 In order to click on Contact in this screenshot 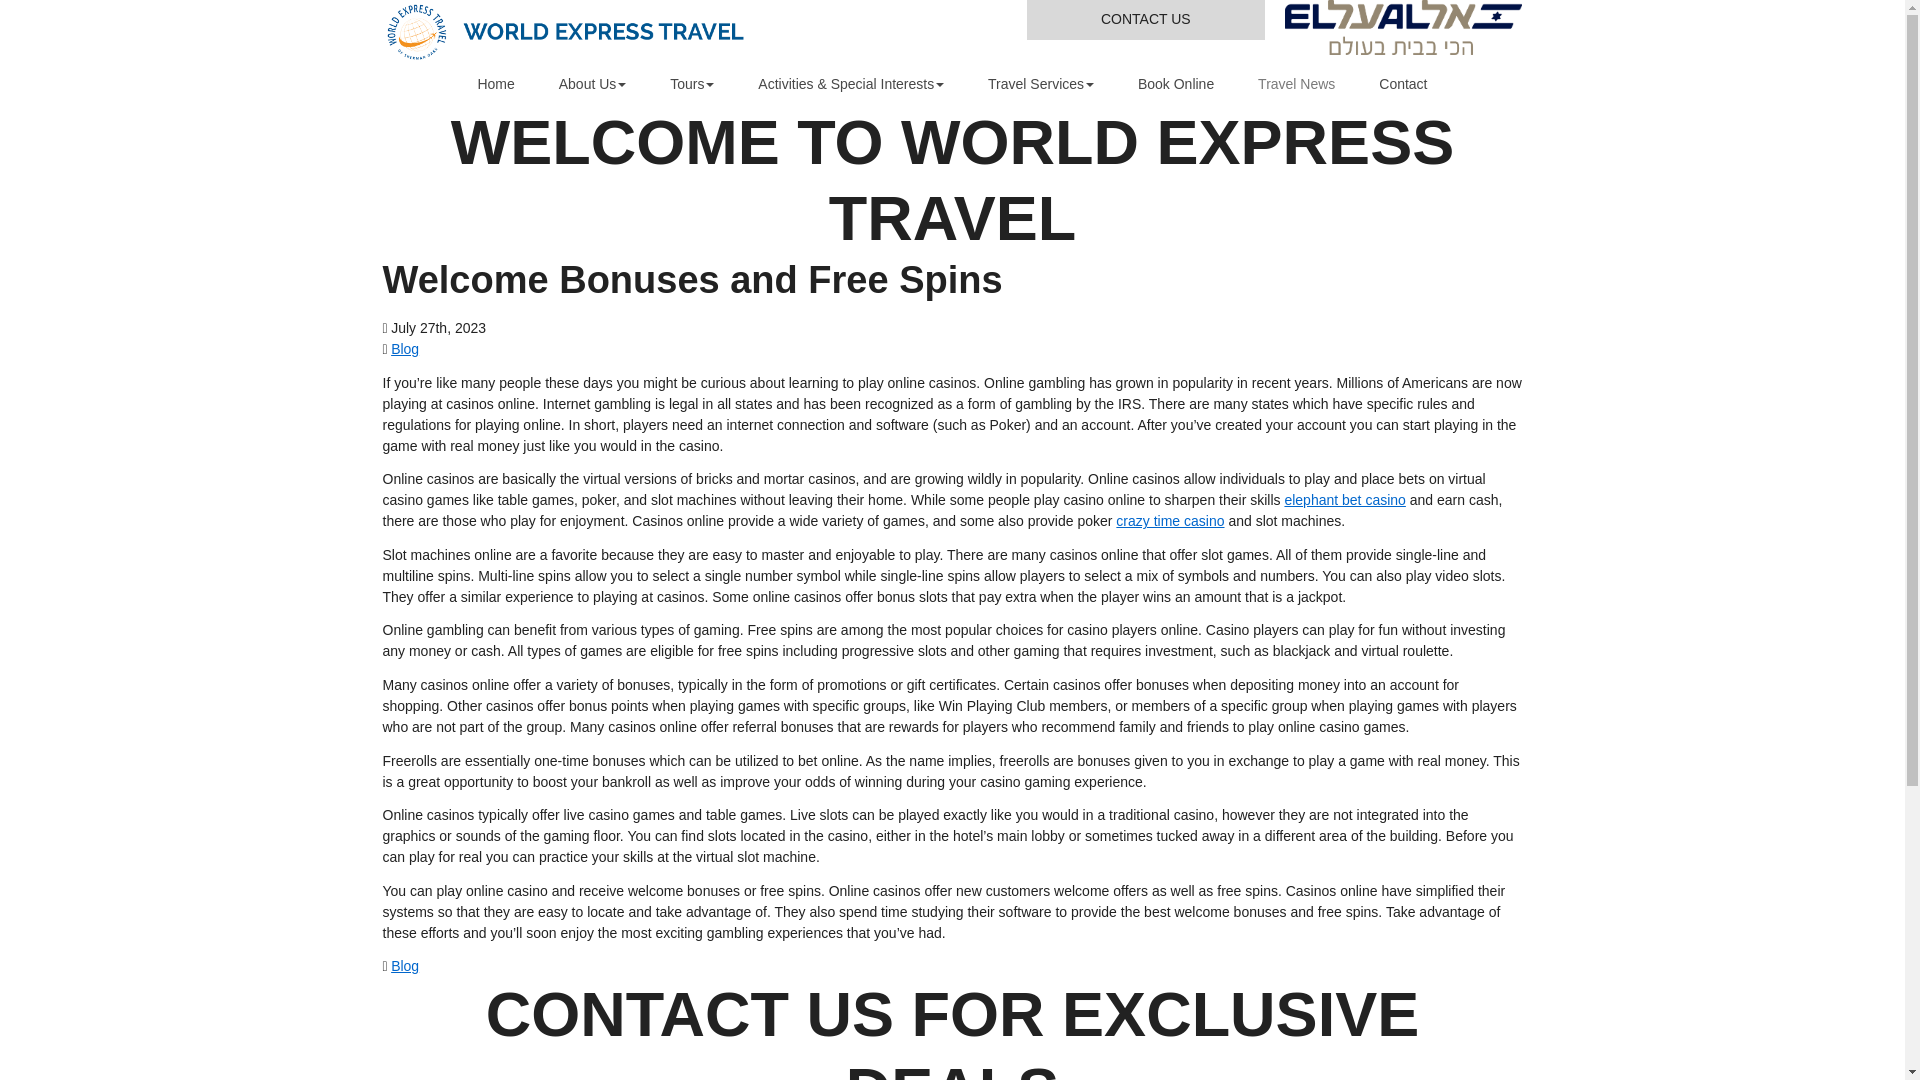, I will do `click(1403, 84)`.